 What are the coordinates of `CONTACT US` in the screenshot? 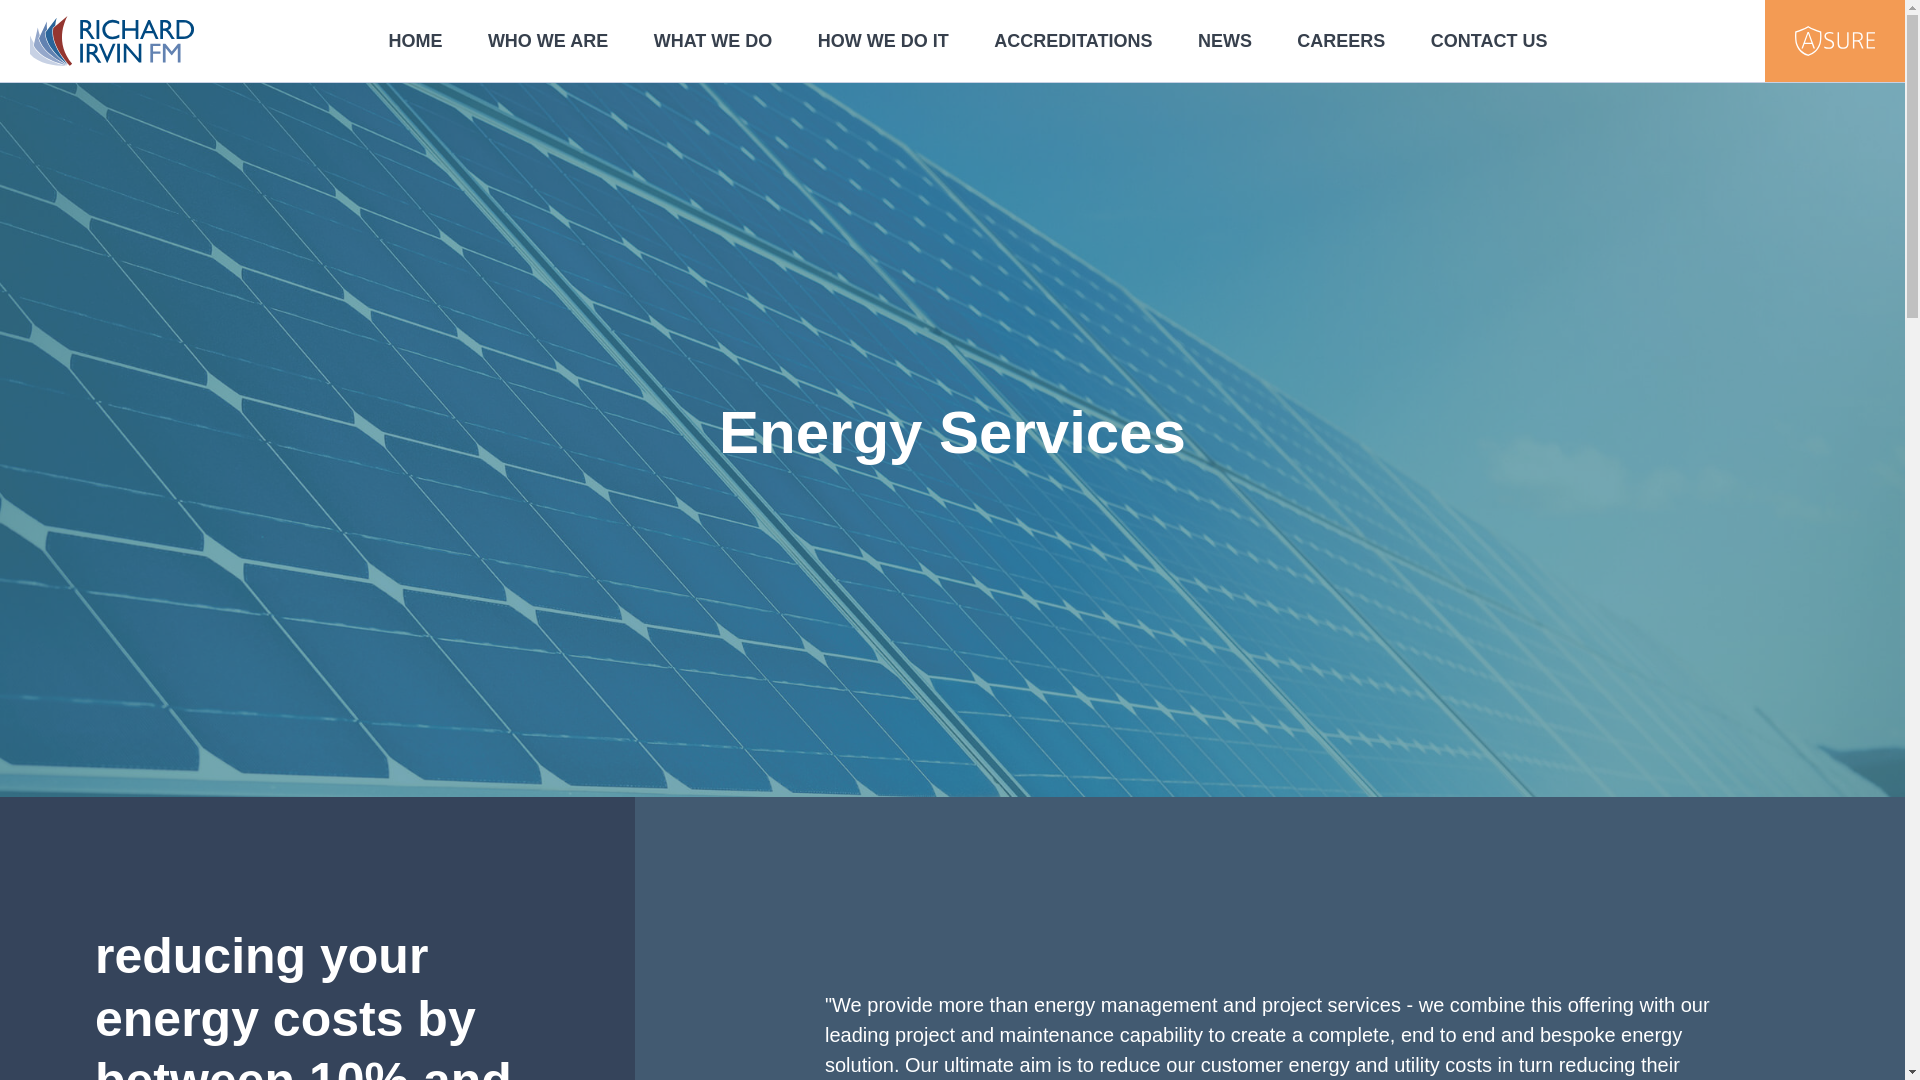 It's located at (1488, 42).